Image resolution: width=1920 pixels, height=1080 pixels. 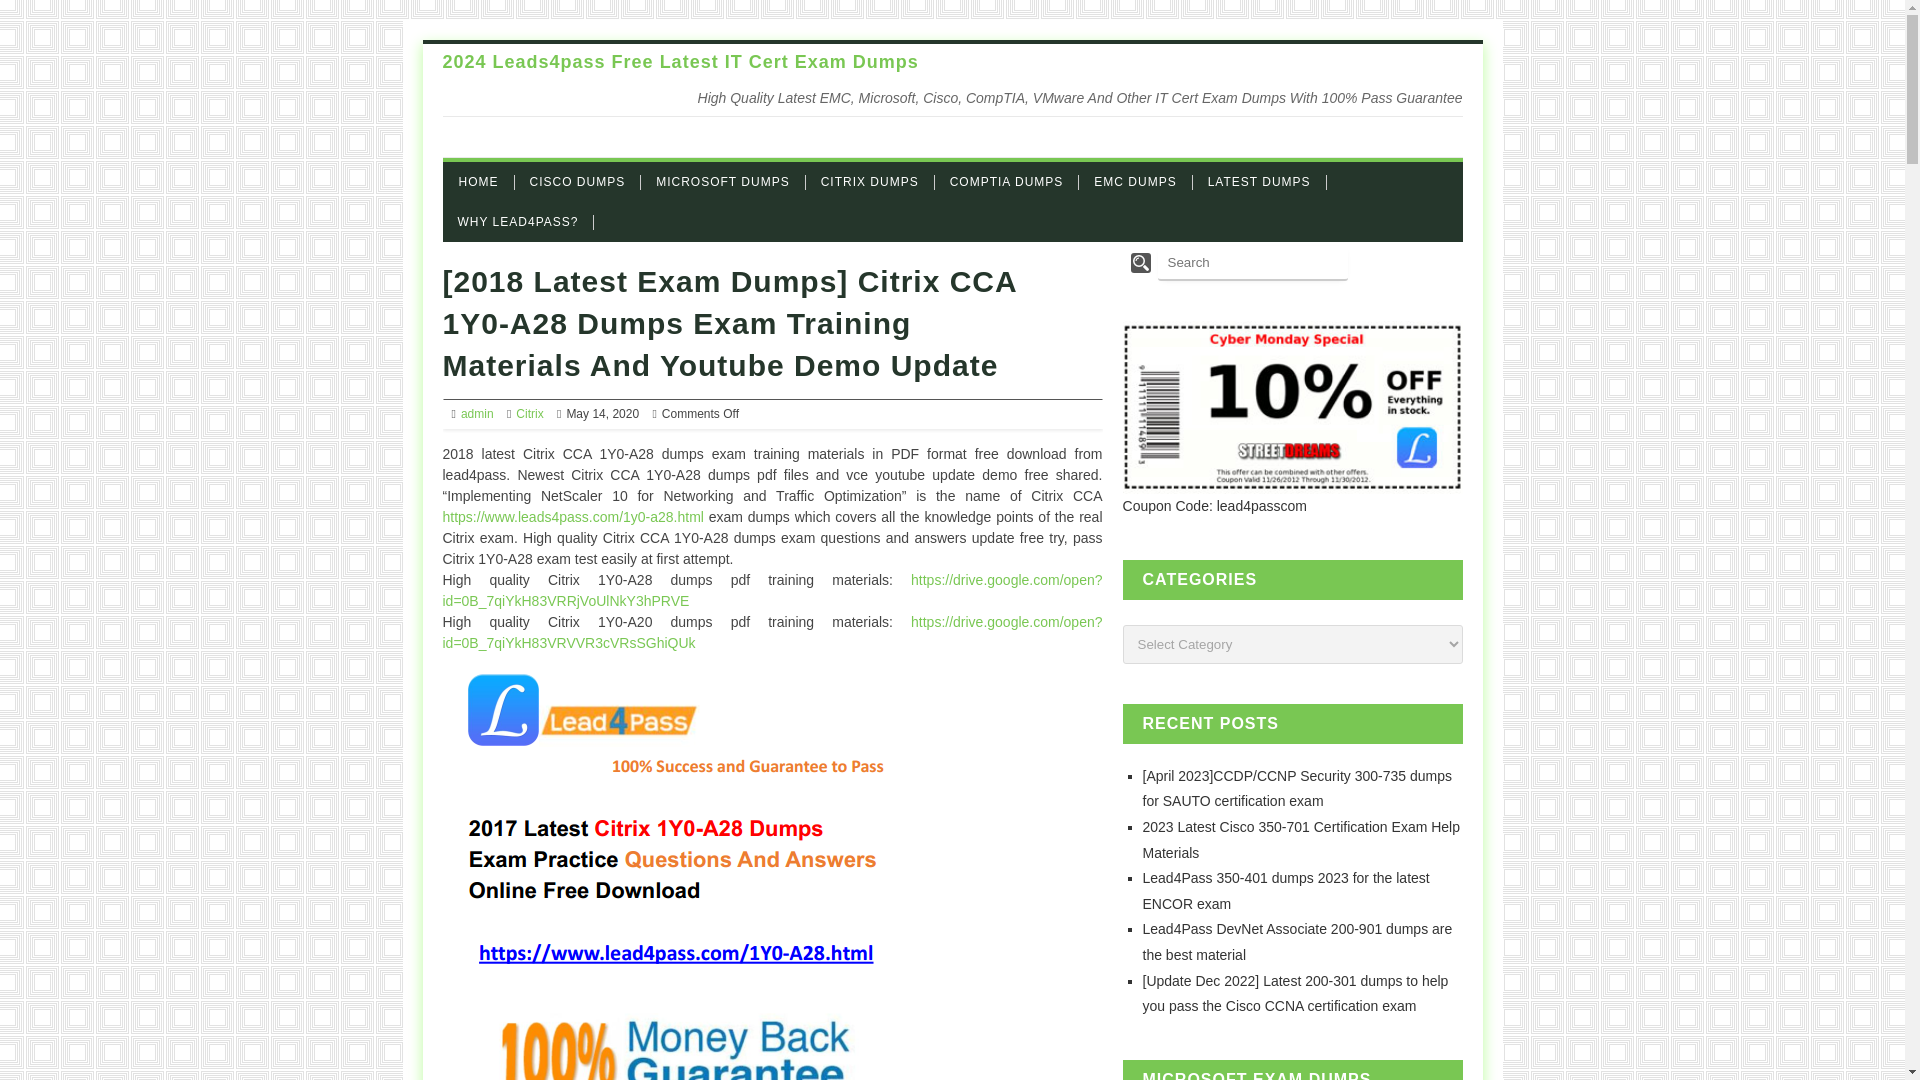 What do you see at coordinates (1143, 181) in the screenshot?
I see `EMC DUMPS` at bounding box center [1143, 181].